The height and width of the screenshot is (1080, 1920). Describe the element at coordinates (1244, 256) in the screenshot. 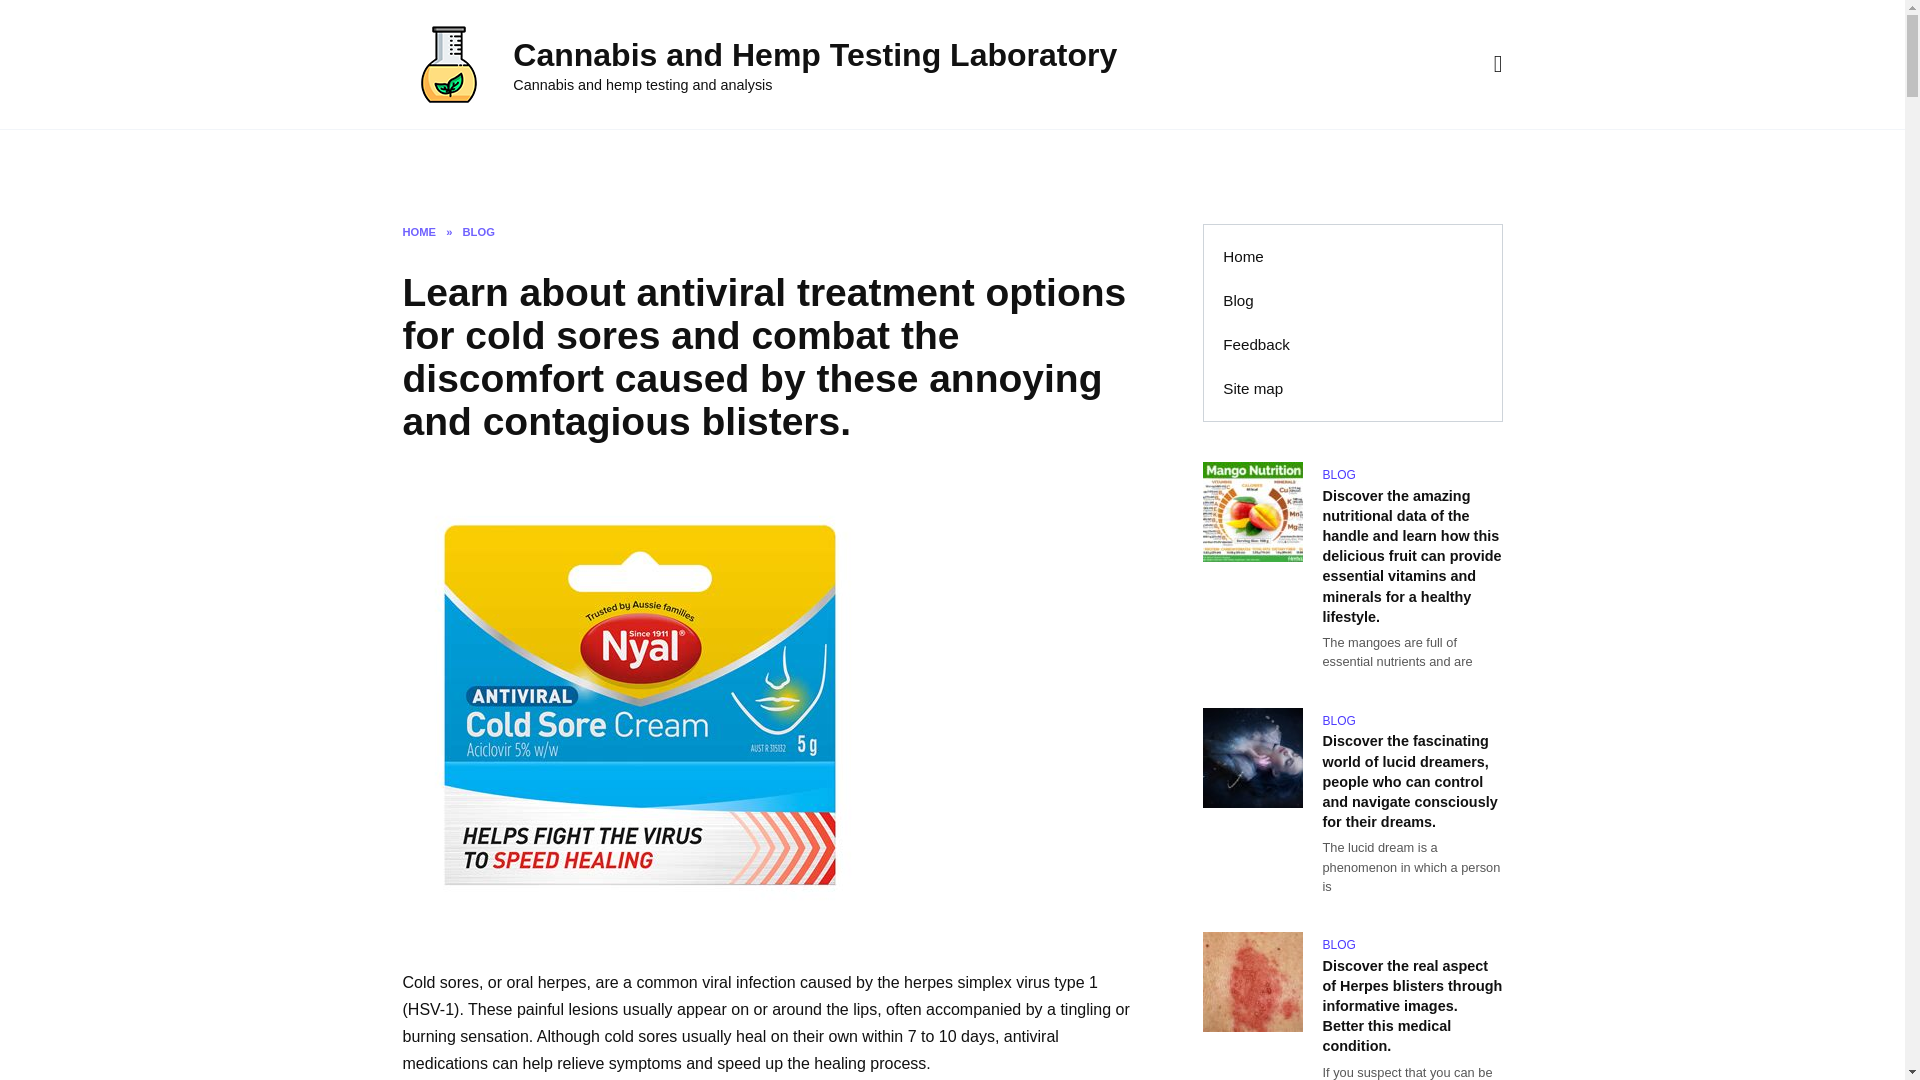

I see `Home` at that location.